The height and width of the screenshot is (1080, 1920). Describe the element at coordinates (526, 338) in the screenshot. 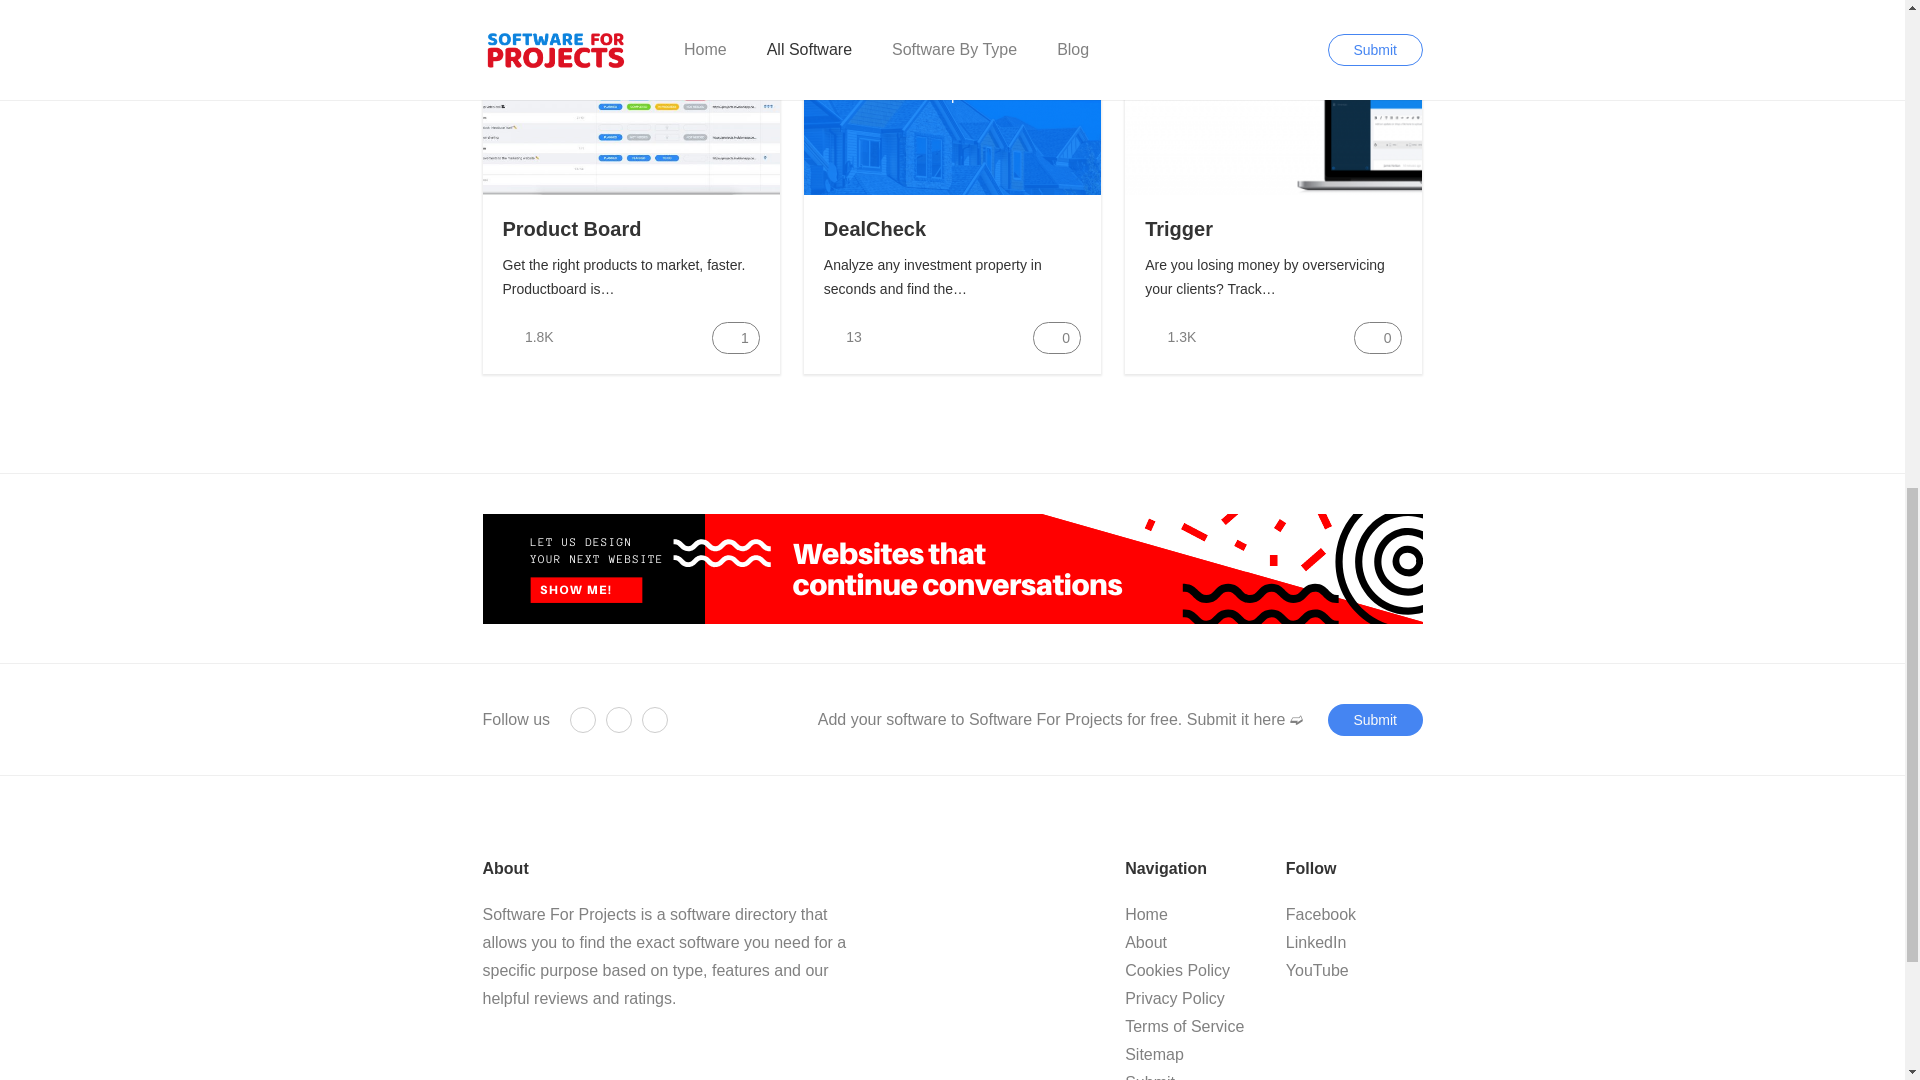

I see `Views` at that location.